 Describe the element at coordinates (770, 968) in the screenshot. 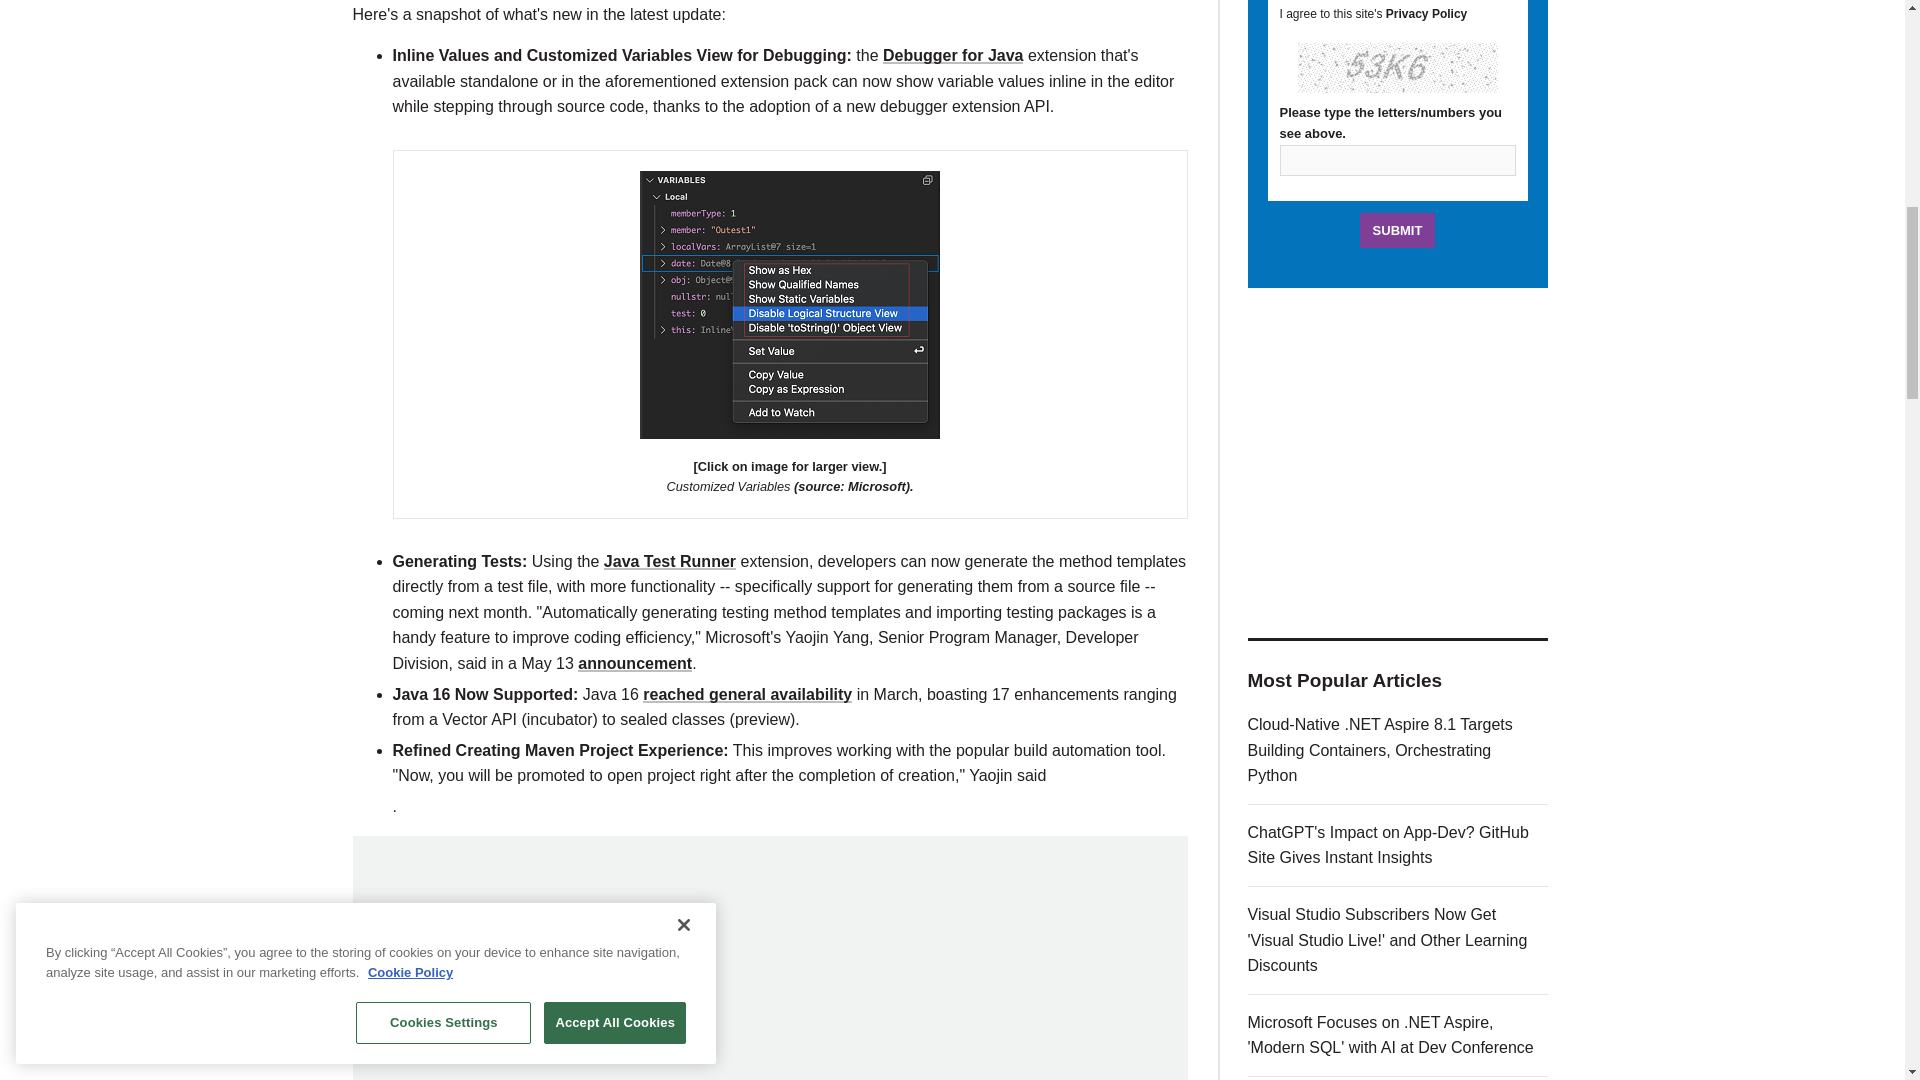

I see `3rd party ad content` at that location.